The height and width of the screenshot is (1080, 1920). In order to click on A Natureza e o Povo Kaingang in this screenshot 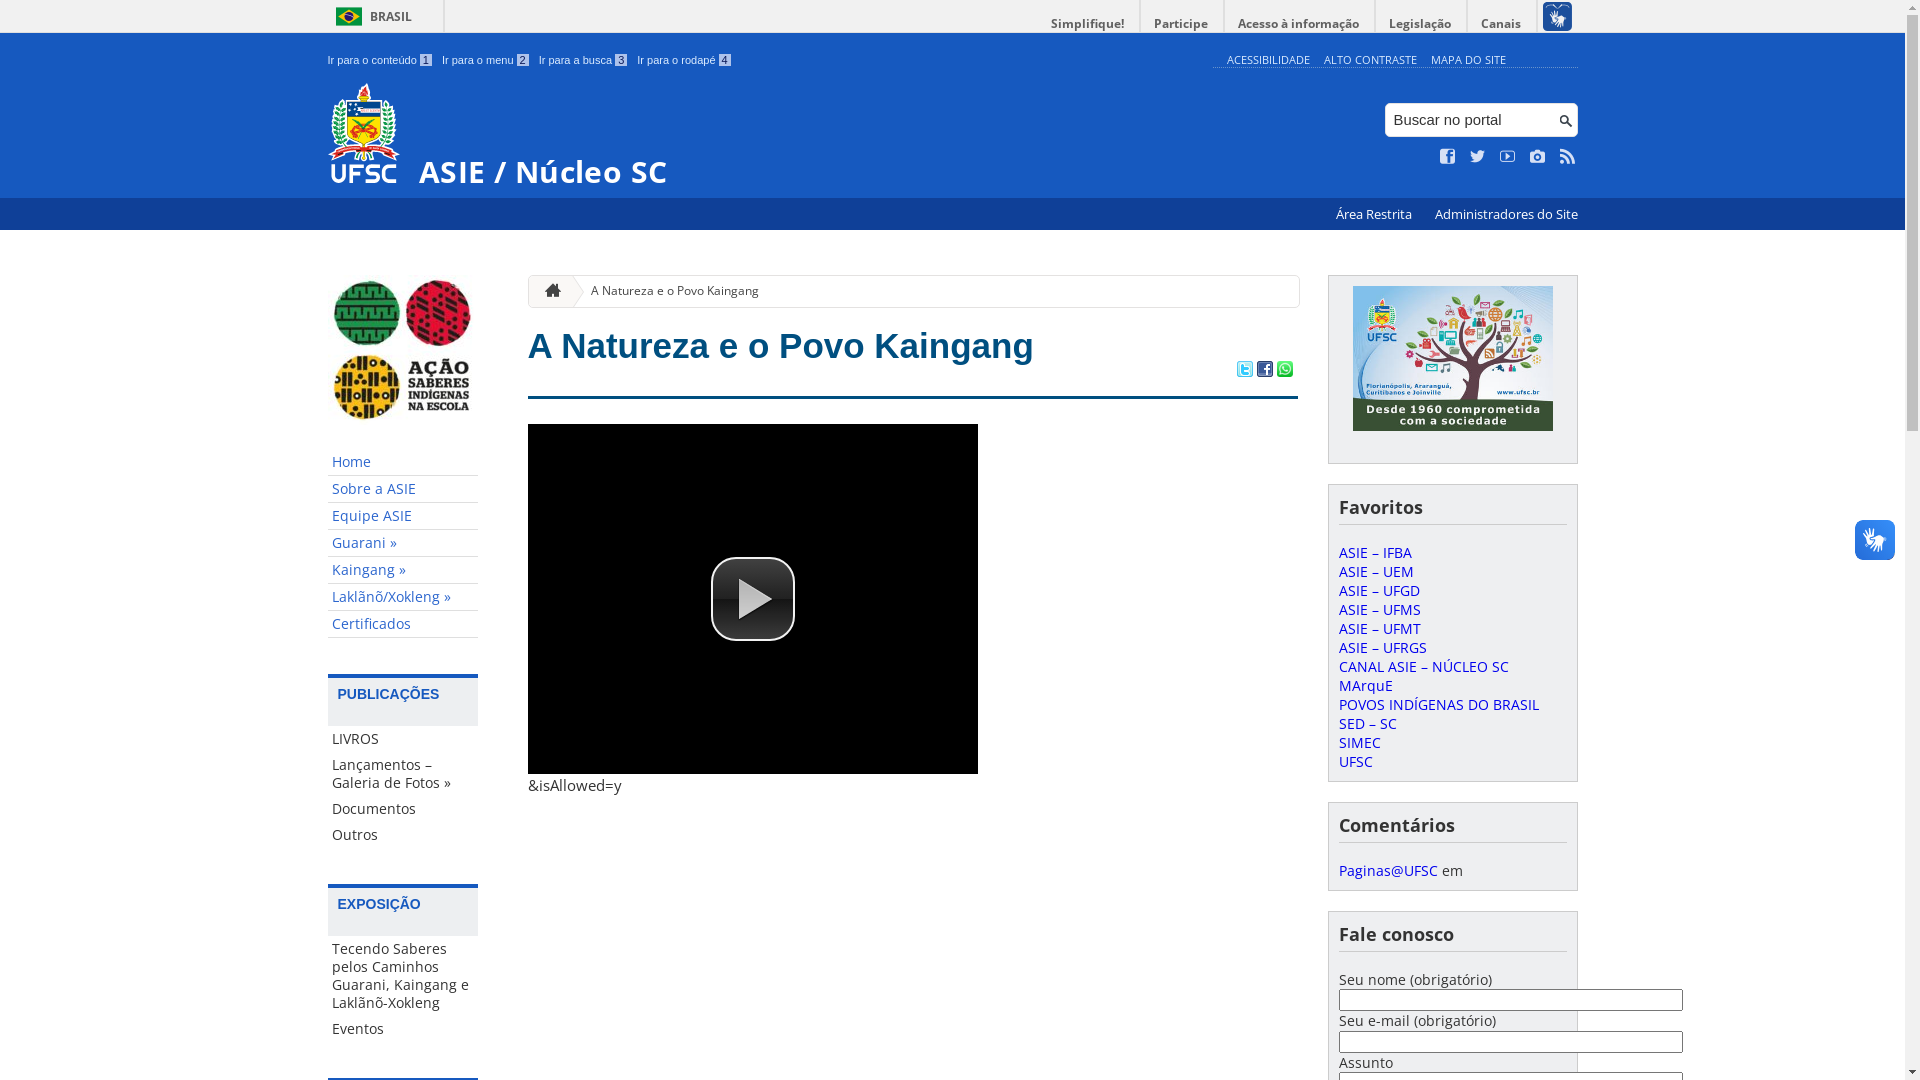, I will do `click(781, 346)`.